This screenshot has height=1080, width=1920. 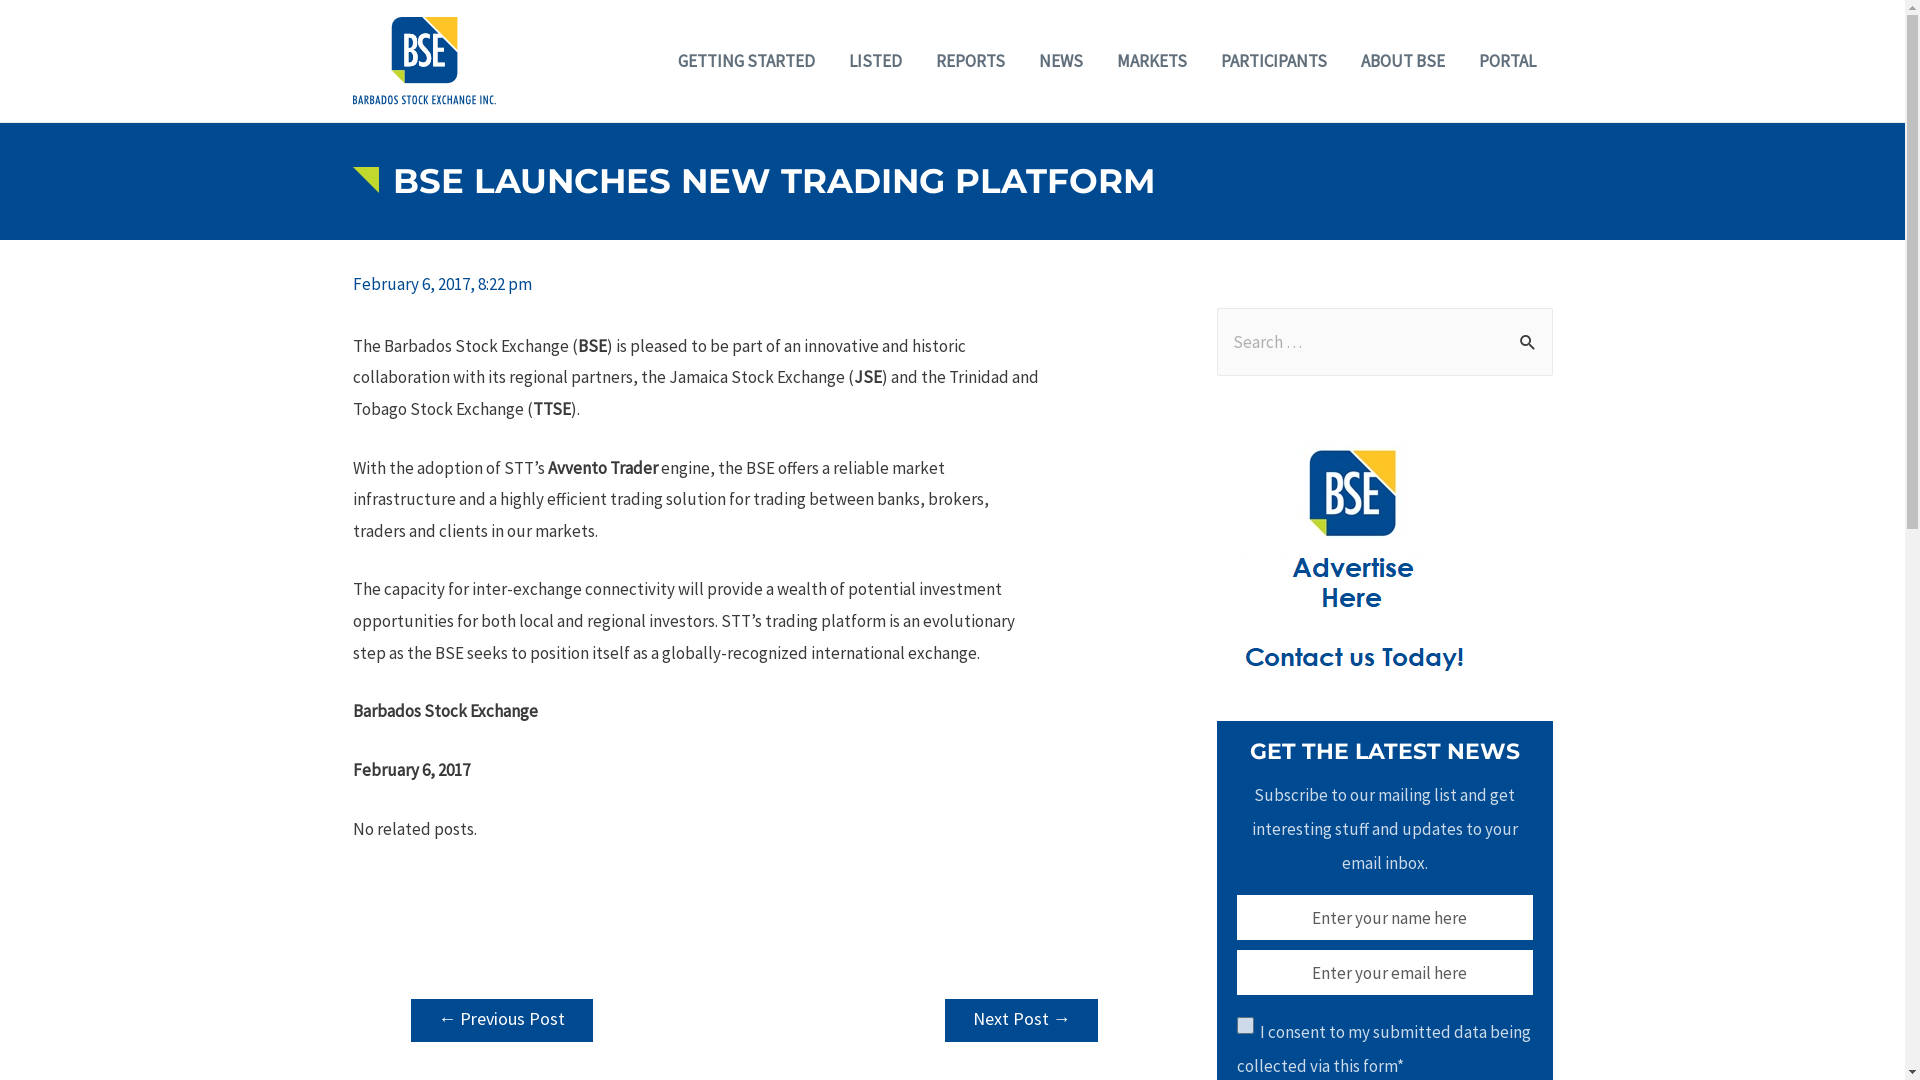 What do you see at coordinates (970, 61) in the screenshot?
I see `REPORTS` at bounding box center [970, 61].